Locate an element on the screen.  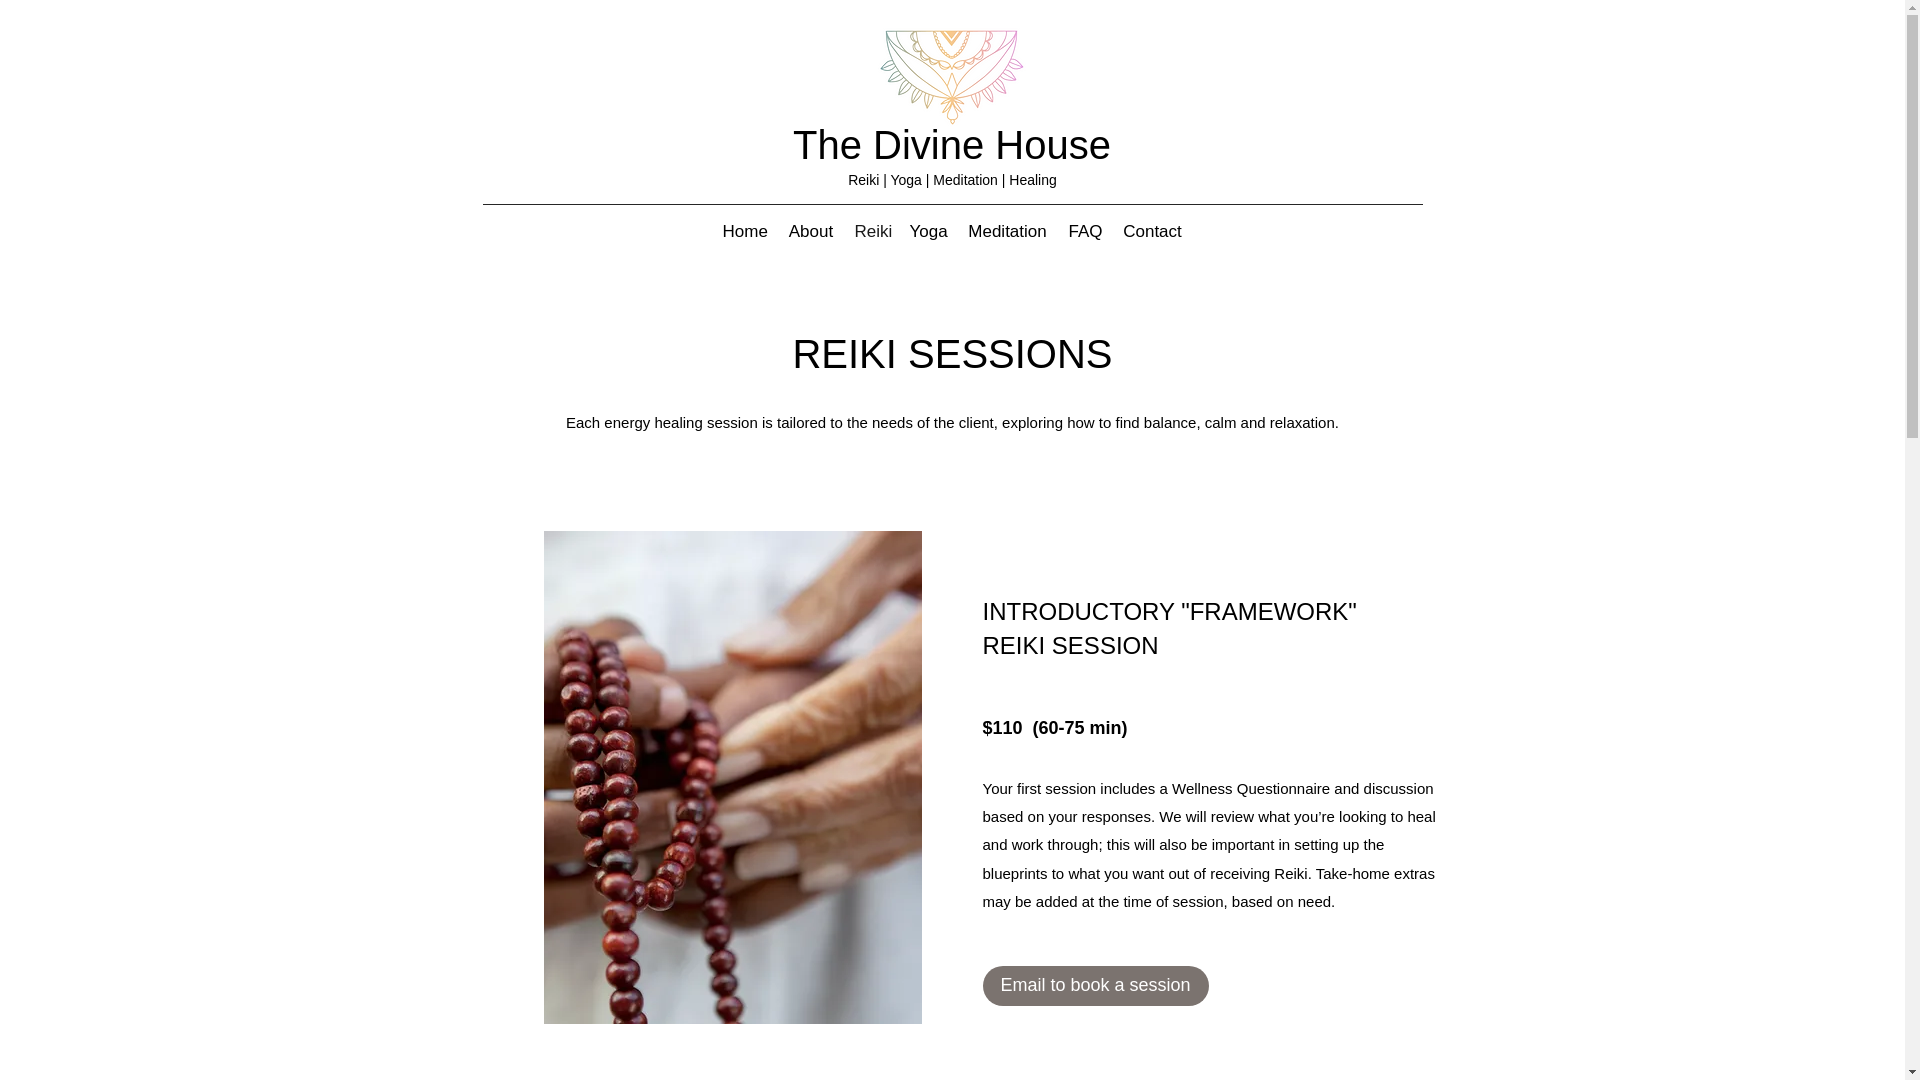
Email to book a session is located at coordinates (1094, 985).